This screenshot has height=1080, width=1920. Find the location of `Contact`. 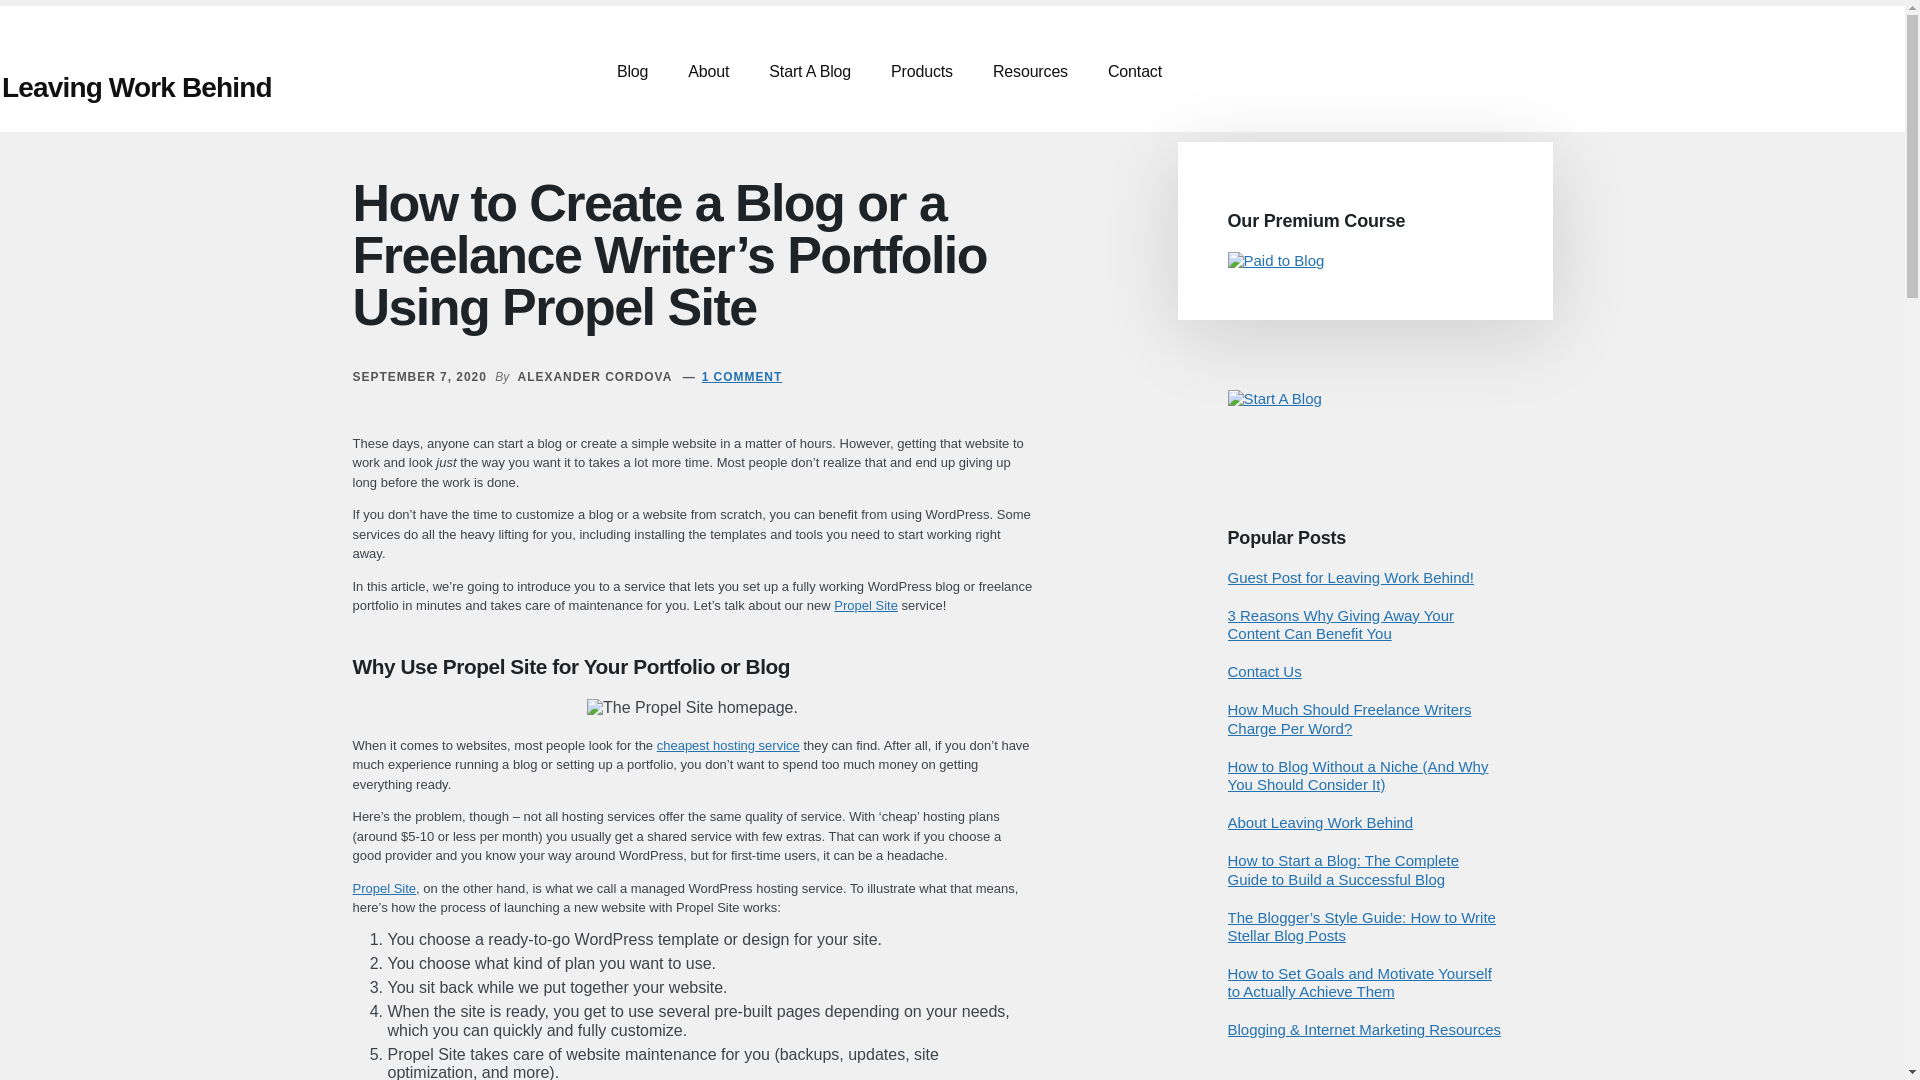

Contact is located at coordinates (1135, 72).